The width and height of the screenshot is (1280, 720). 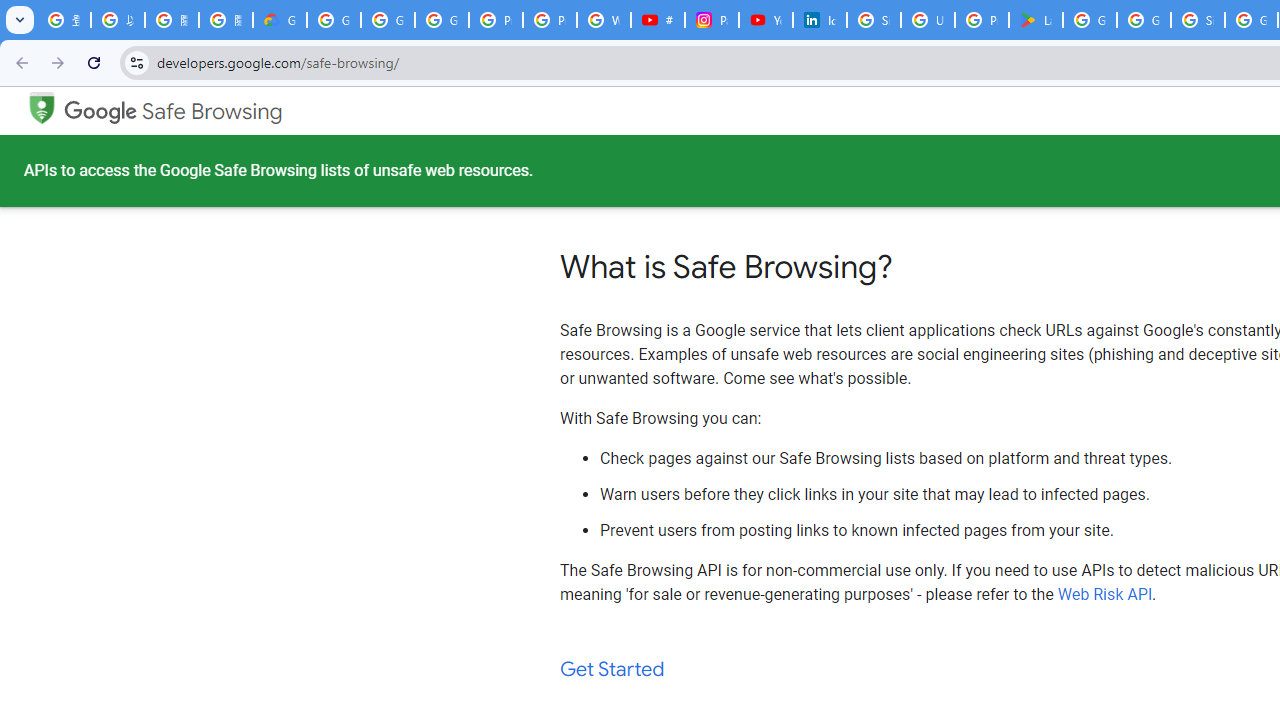 I want to click on Google Safe Browsing, so click(x=41, y=106).